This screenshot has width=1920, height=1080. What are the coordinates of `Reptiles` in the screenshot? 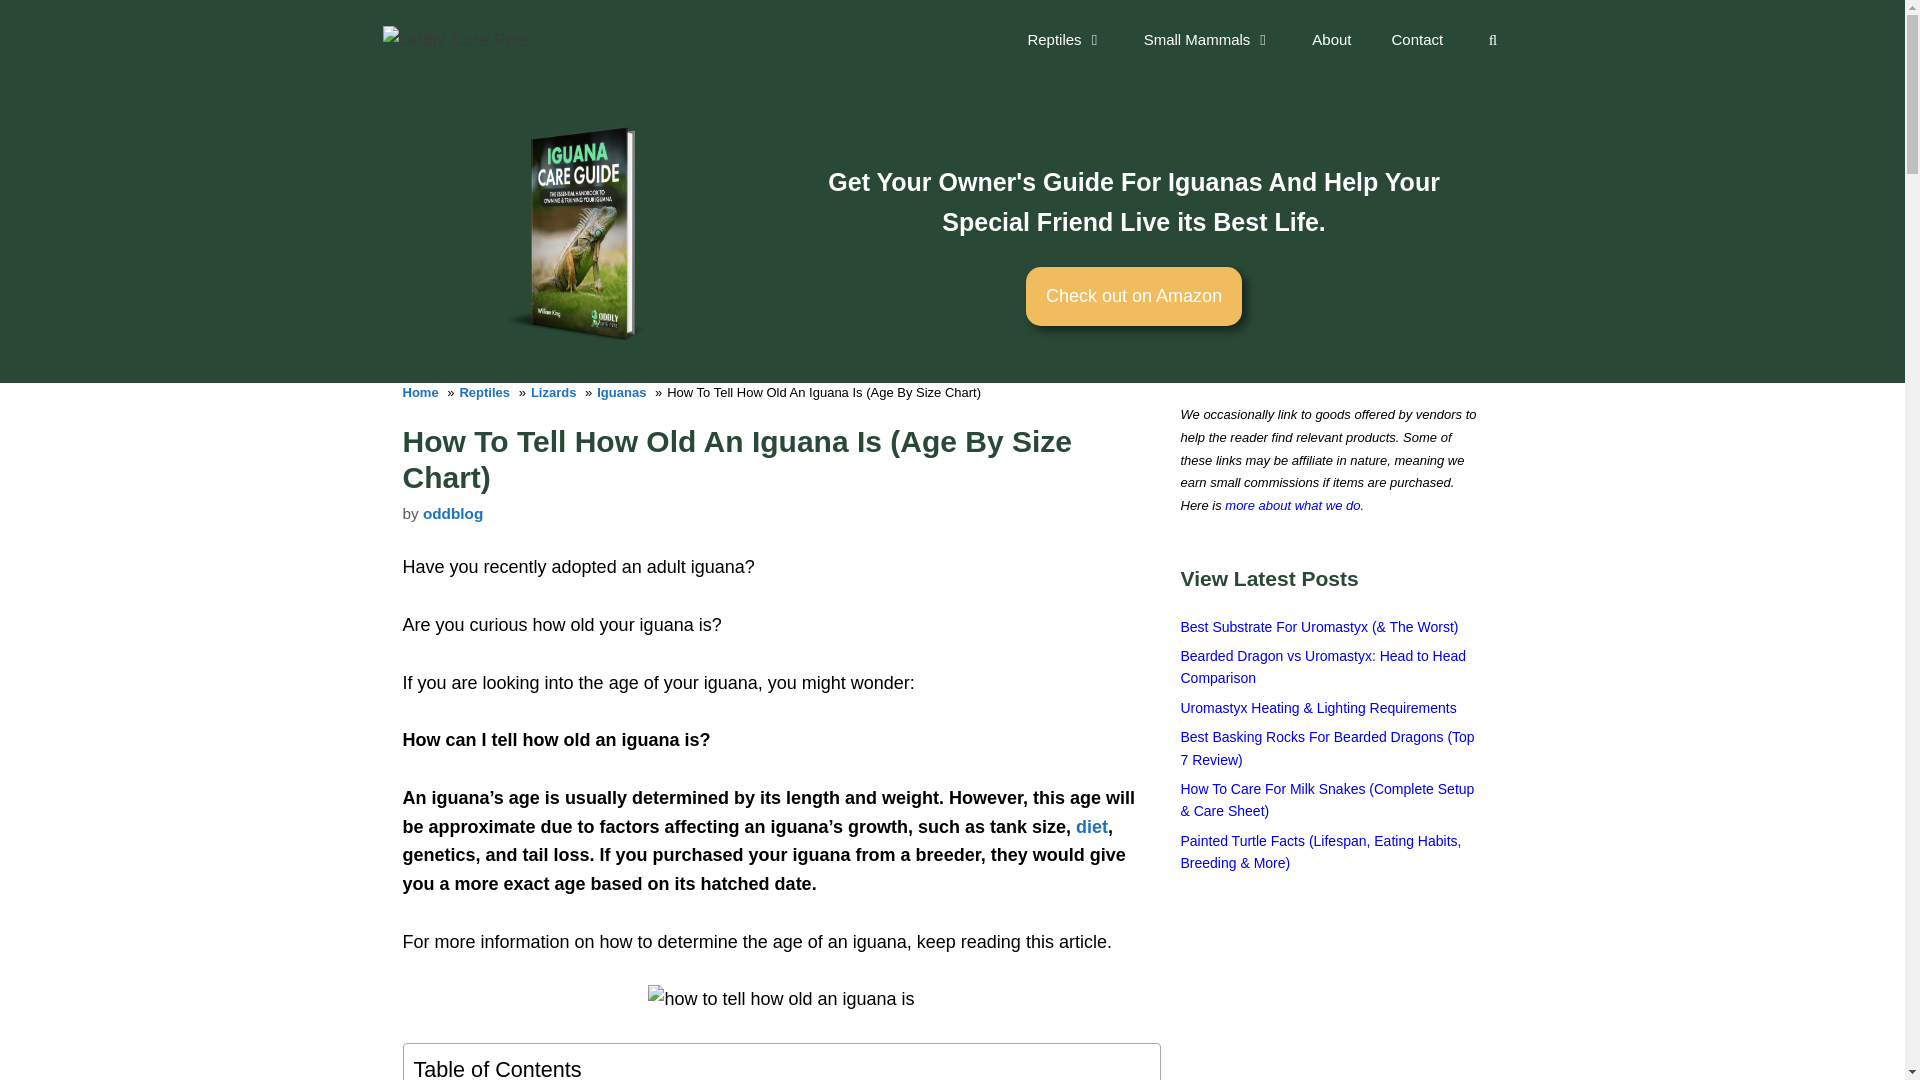 It's located at (1064, 40).